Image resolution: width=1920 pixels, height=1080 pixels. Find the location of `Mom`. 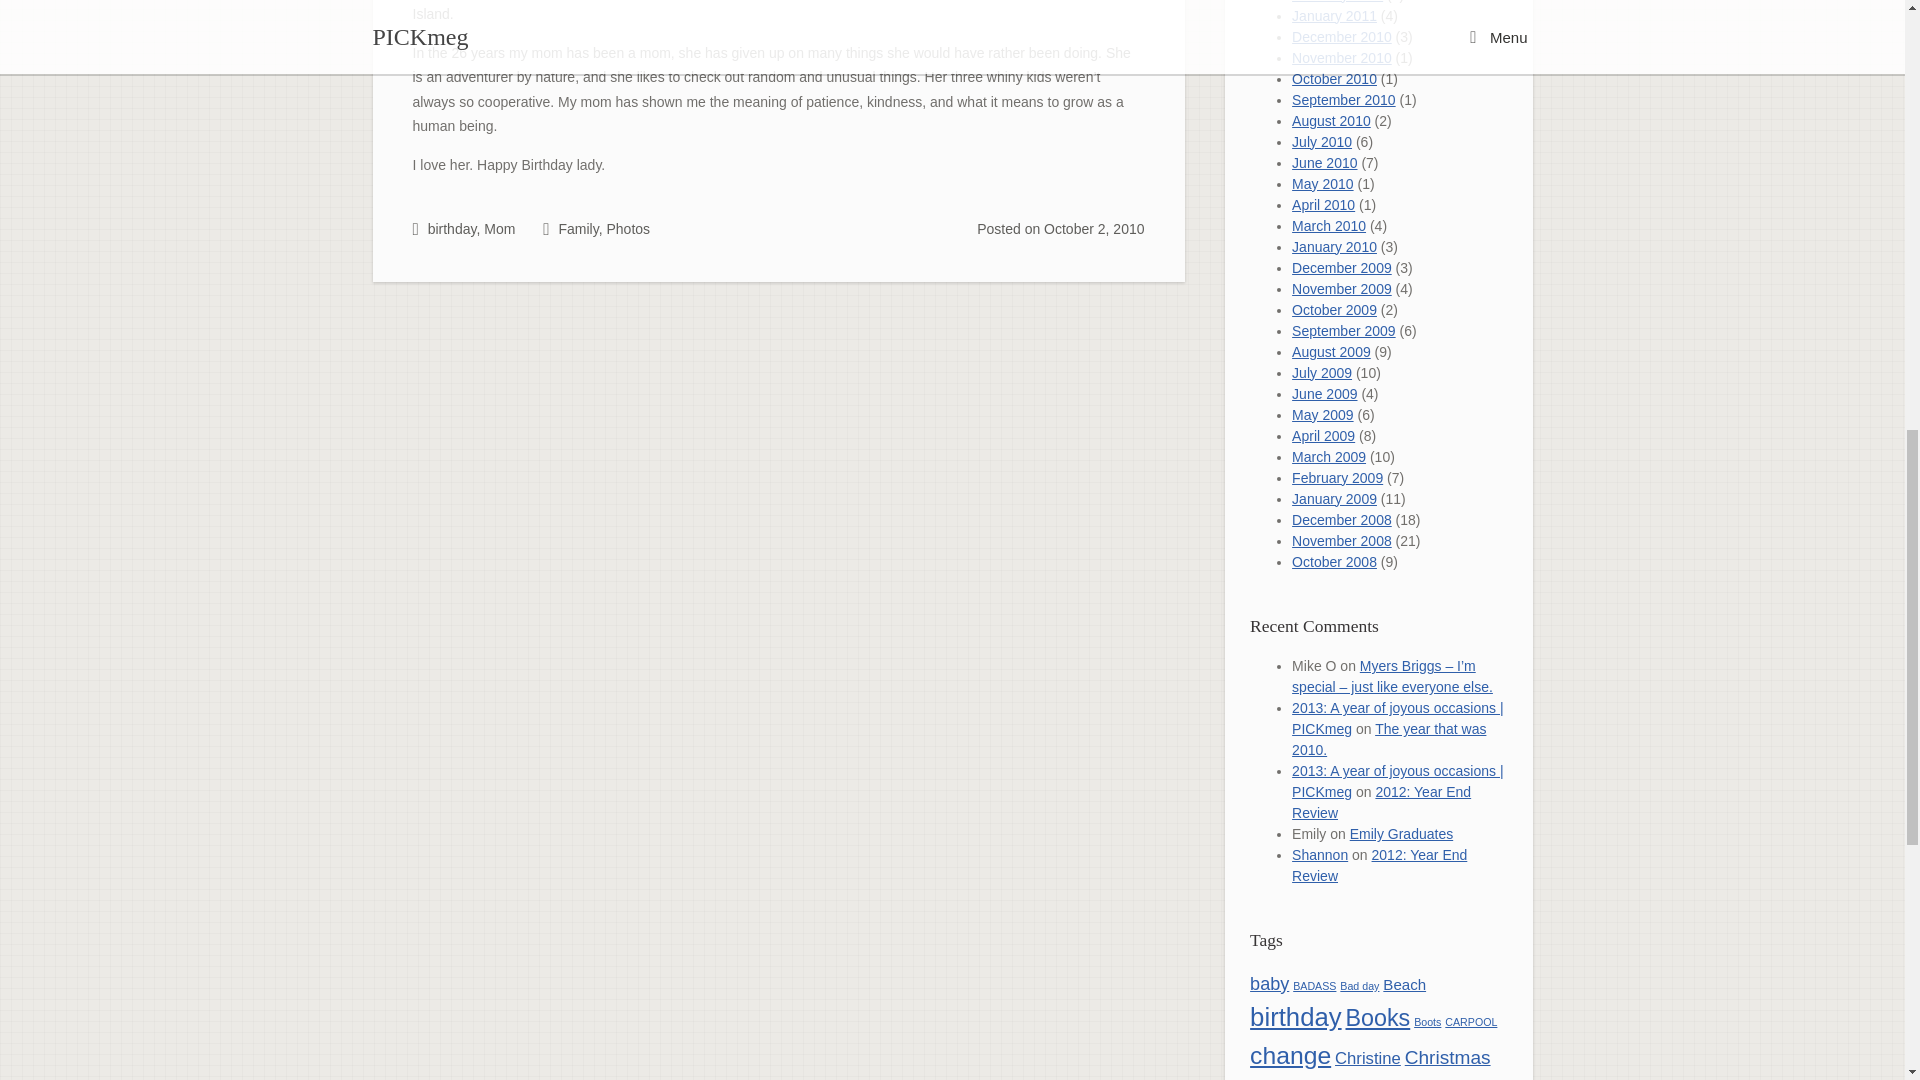

Mom is located at coordinates (498, 228).